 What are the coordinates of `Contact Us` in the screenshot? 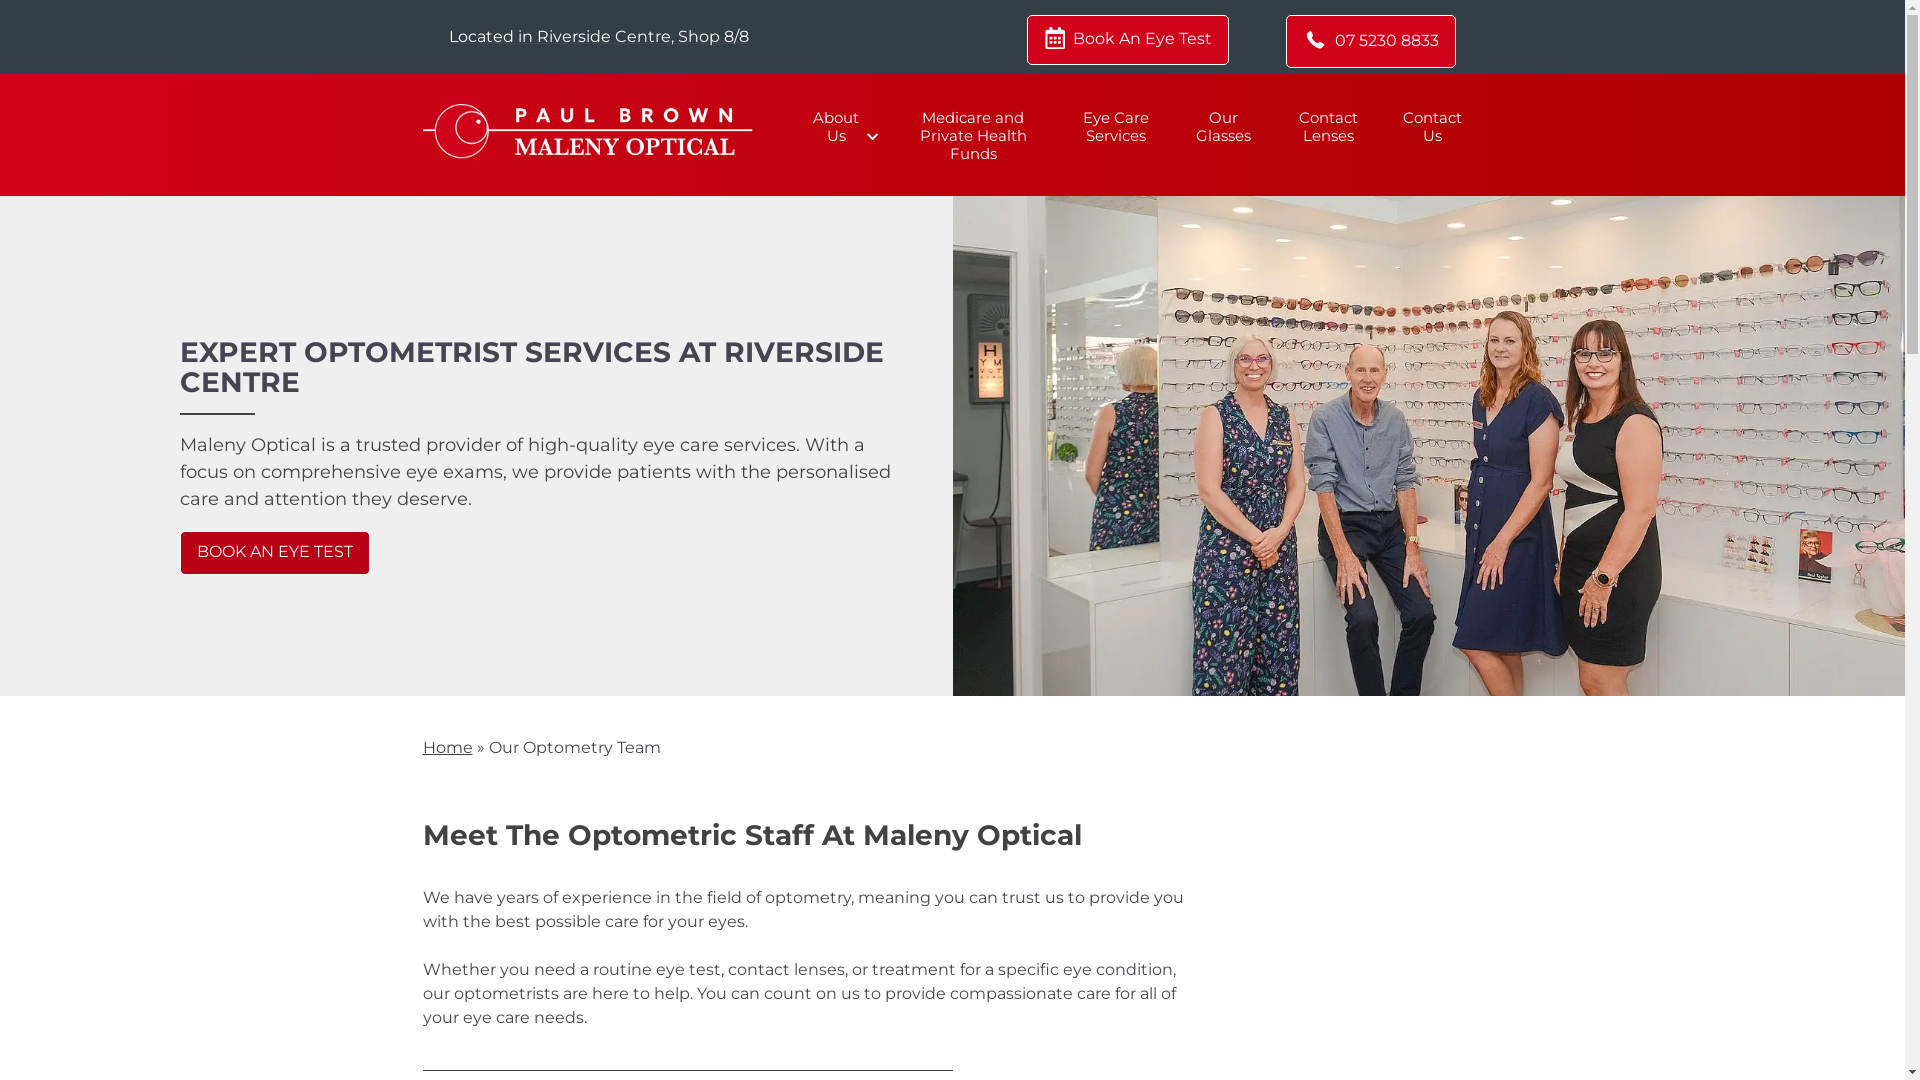 It's located at (1432, 127).